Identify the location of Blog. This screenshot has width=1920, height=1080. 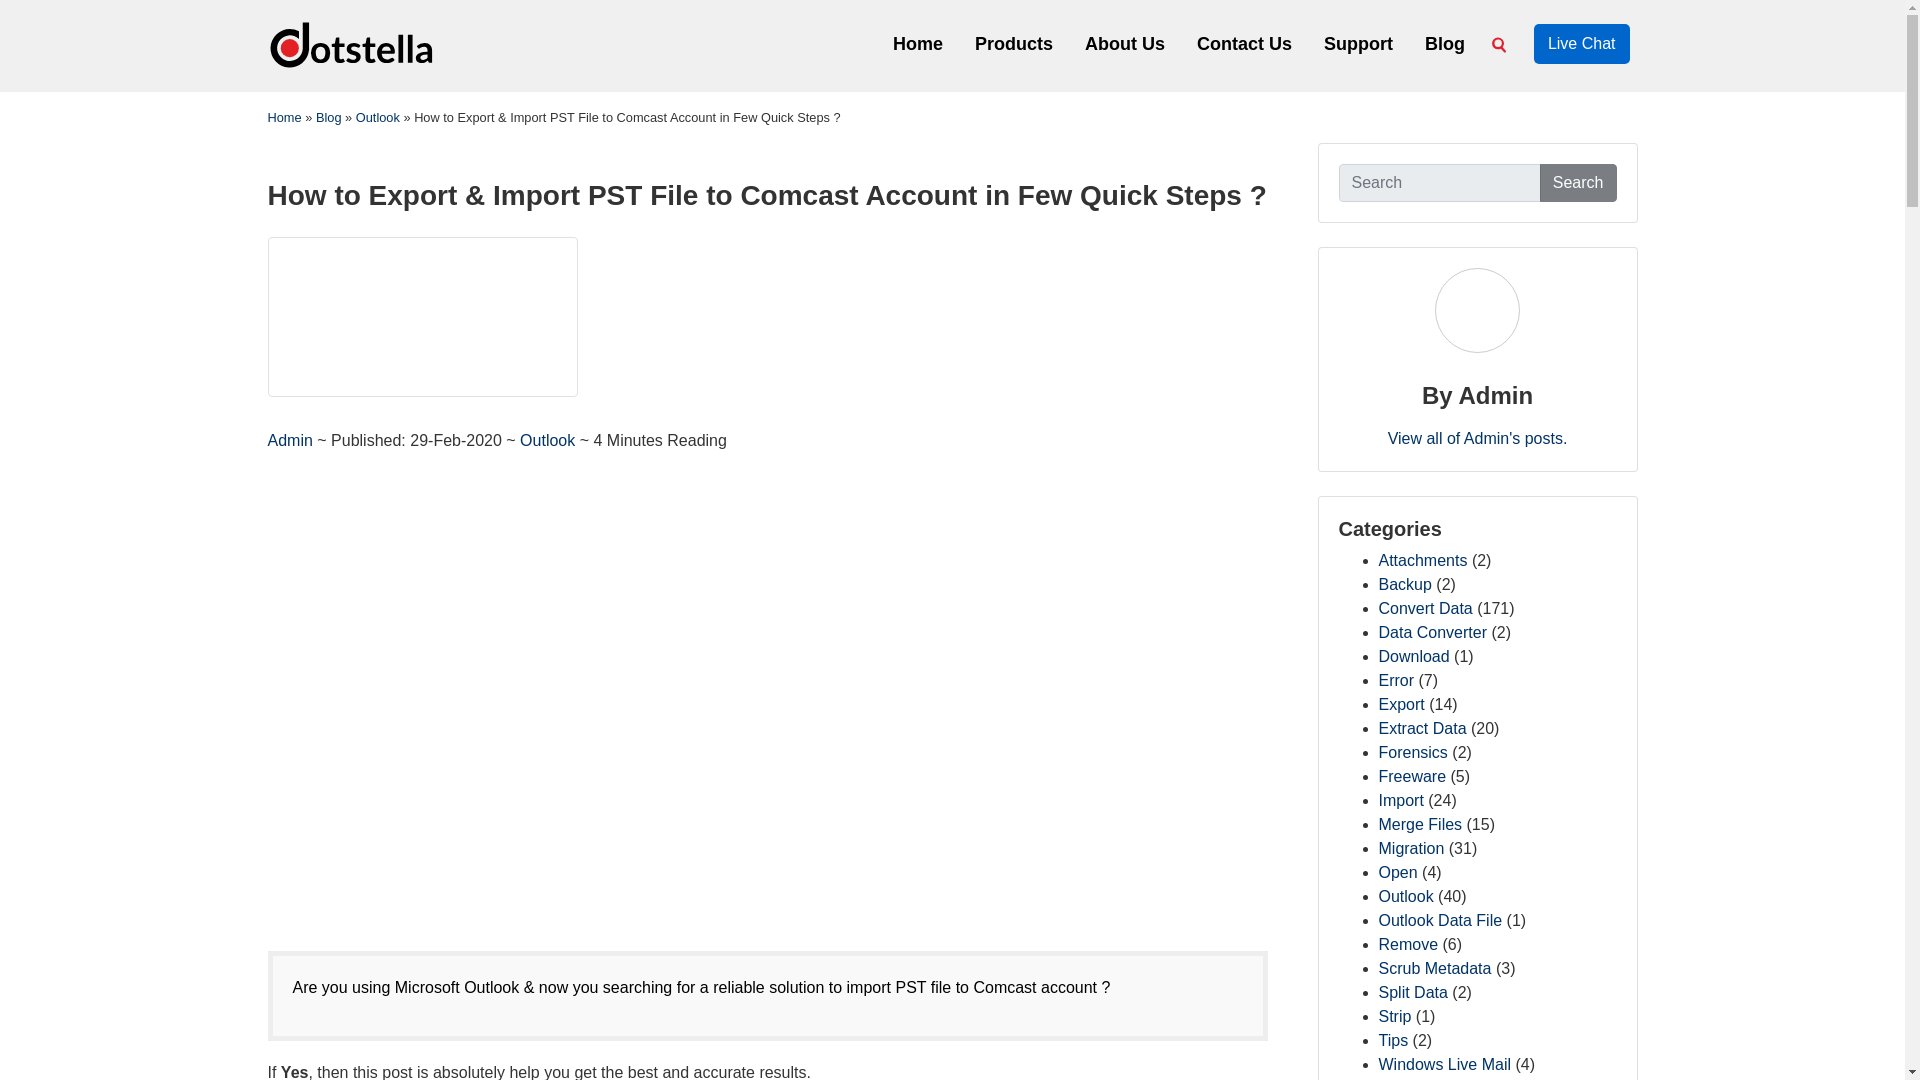
(1444, 42).